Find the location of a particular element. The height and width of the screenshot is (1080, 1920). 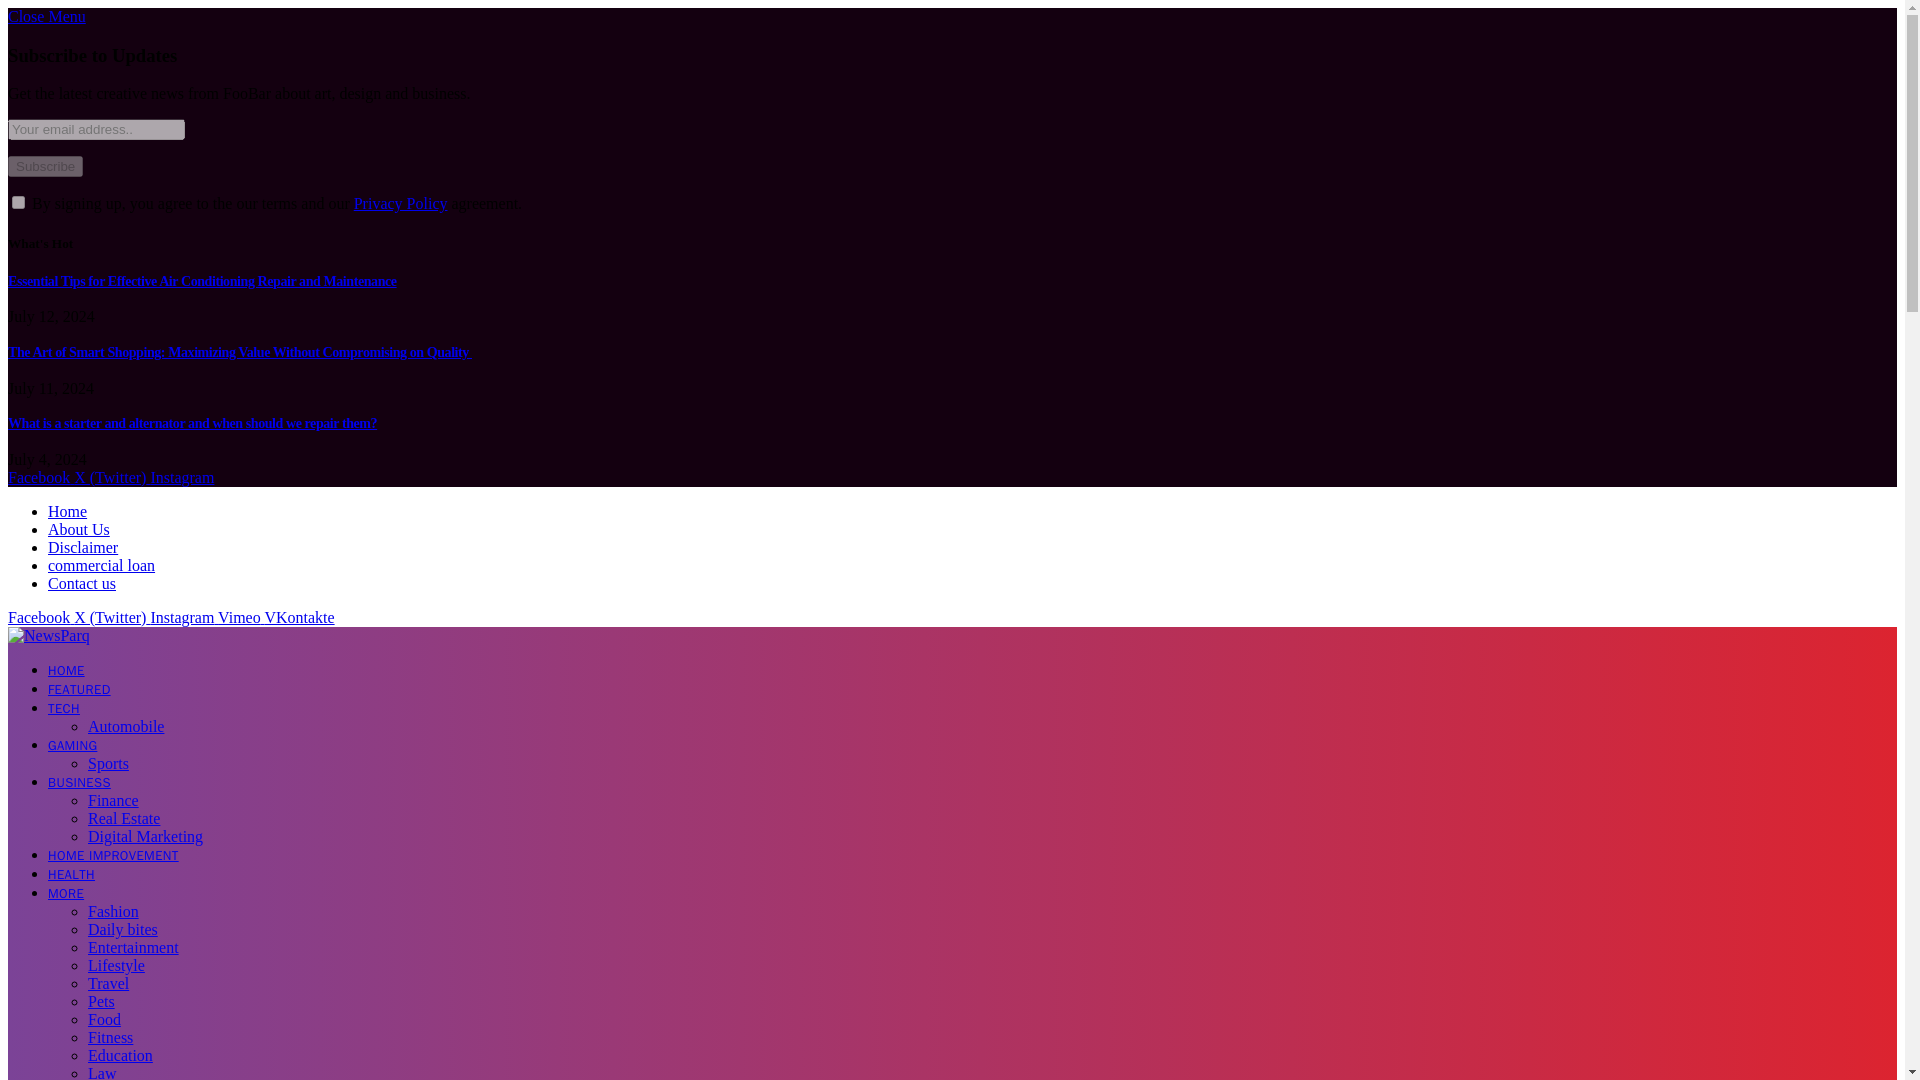

Fashion is located at coordinates (113, 911).